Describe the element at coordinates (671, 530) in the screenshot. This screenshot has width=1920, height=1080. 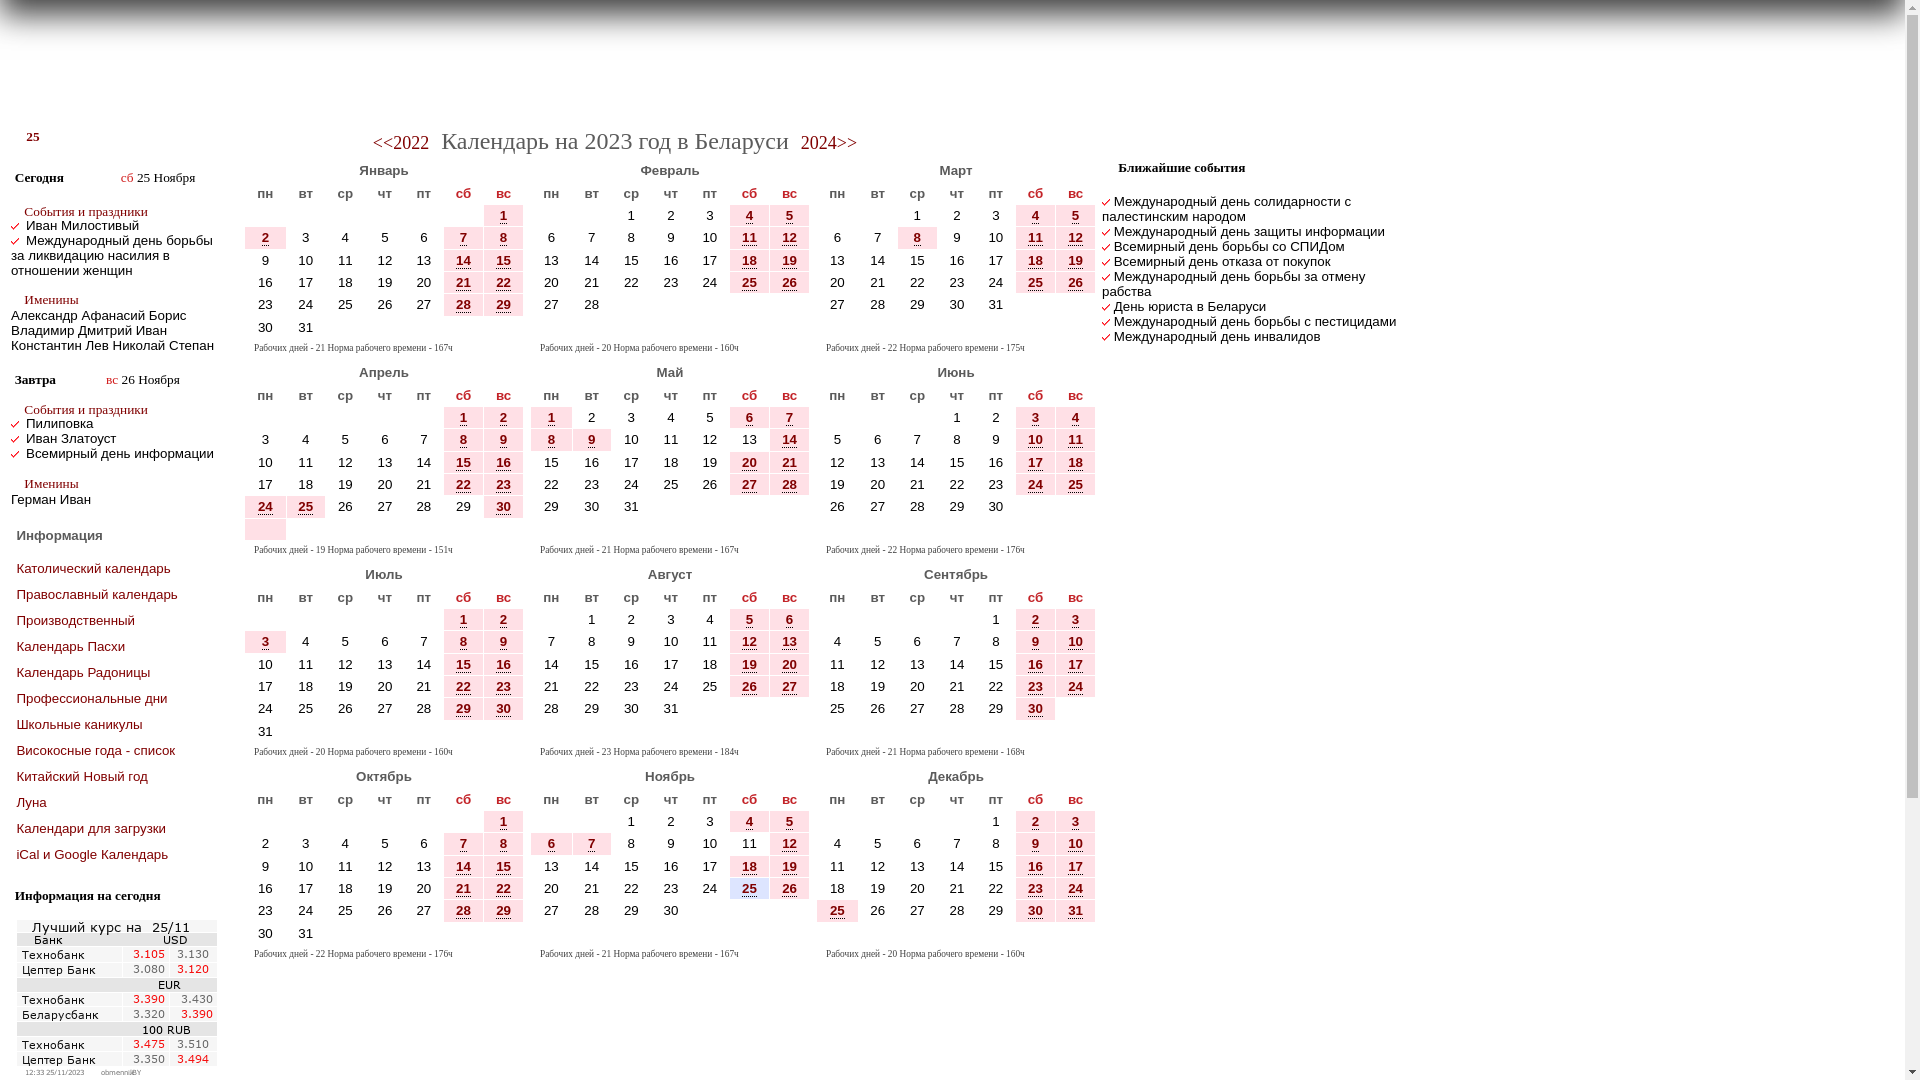
I see ` ` at that location.